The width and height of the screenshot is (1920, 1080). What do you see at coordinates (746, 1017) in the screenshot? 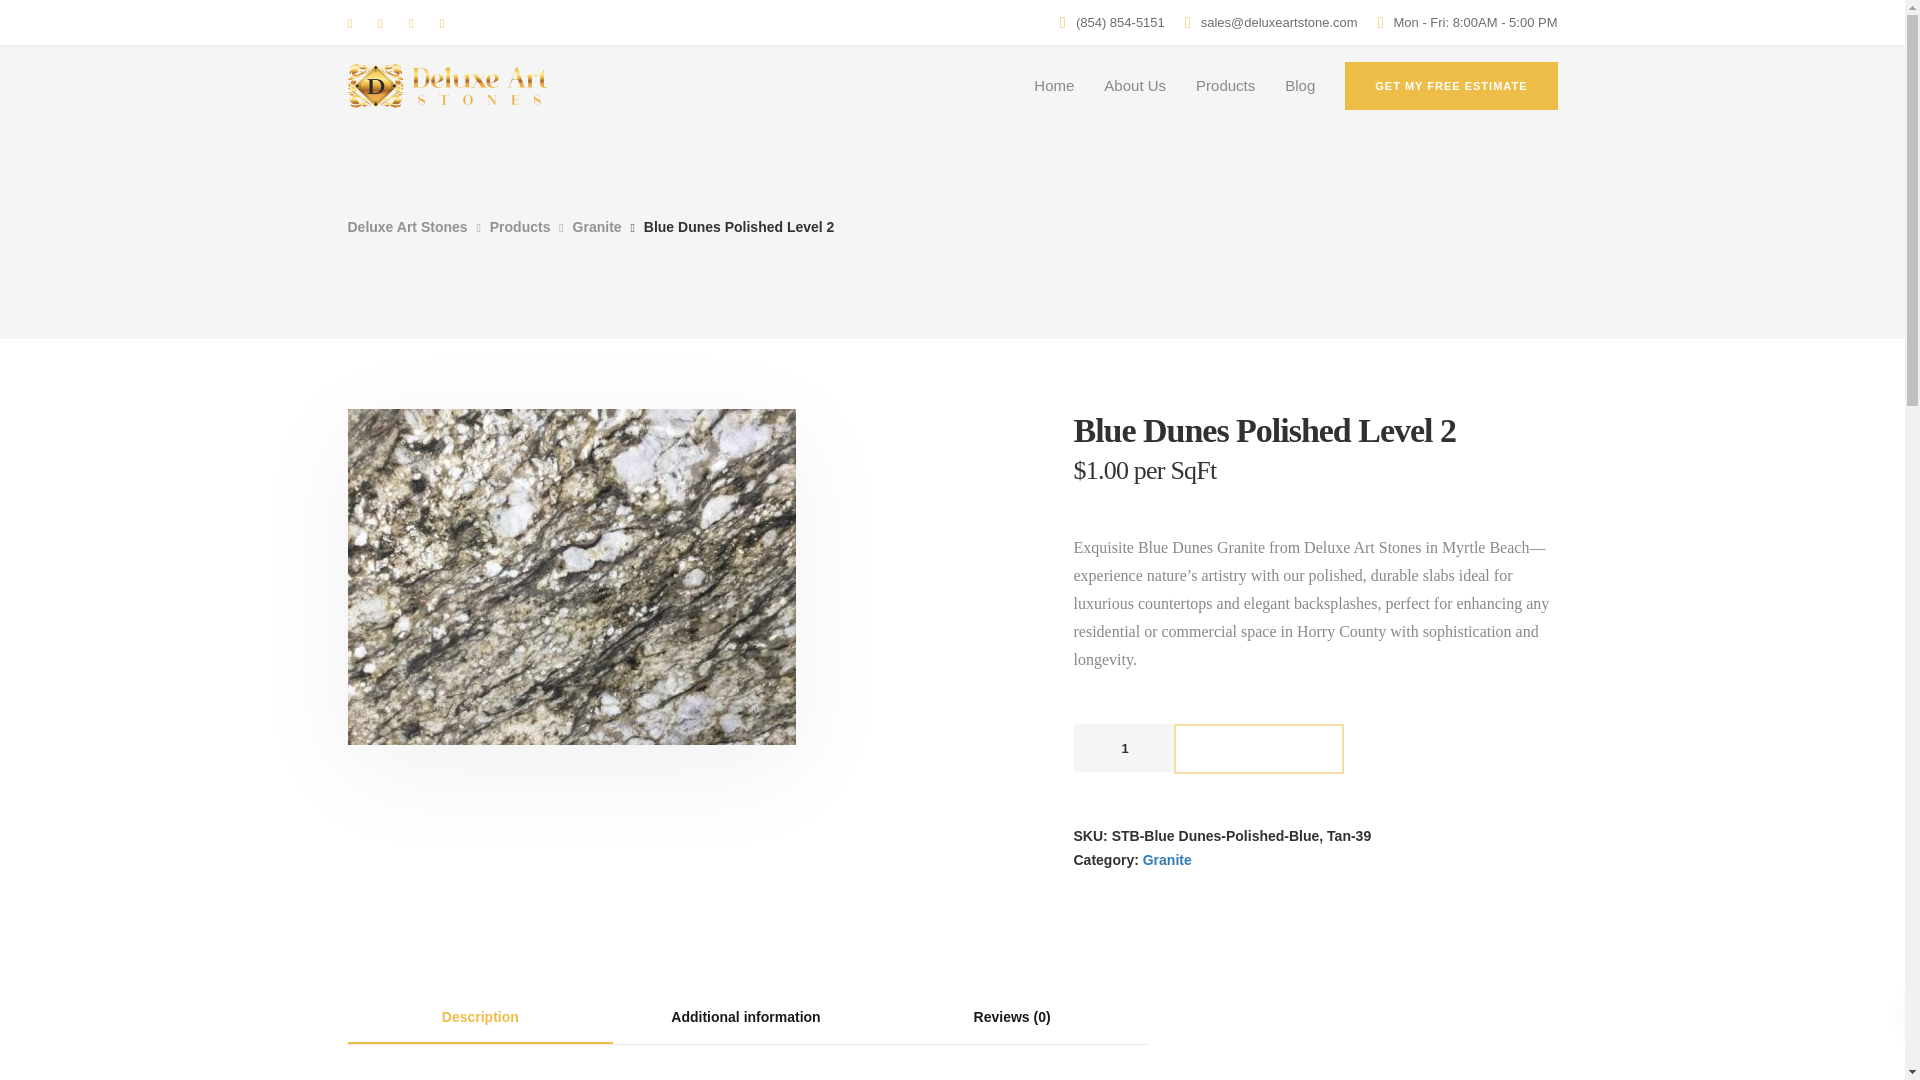
I see `Additional information` at bounding box center [746, 1017].